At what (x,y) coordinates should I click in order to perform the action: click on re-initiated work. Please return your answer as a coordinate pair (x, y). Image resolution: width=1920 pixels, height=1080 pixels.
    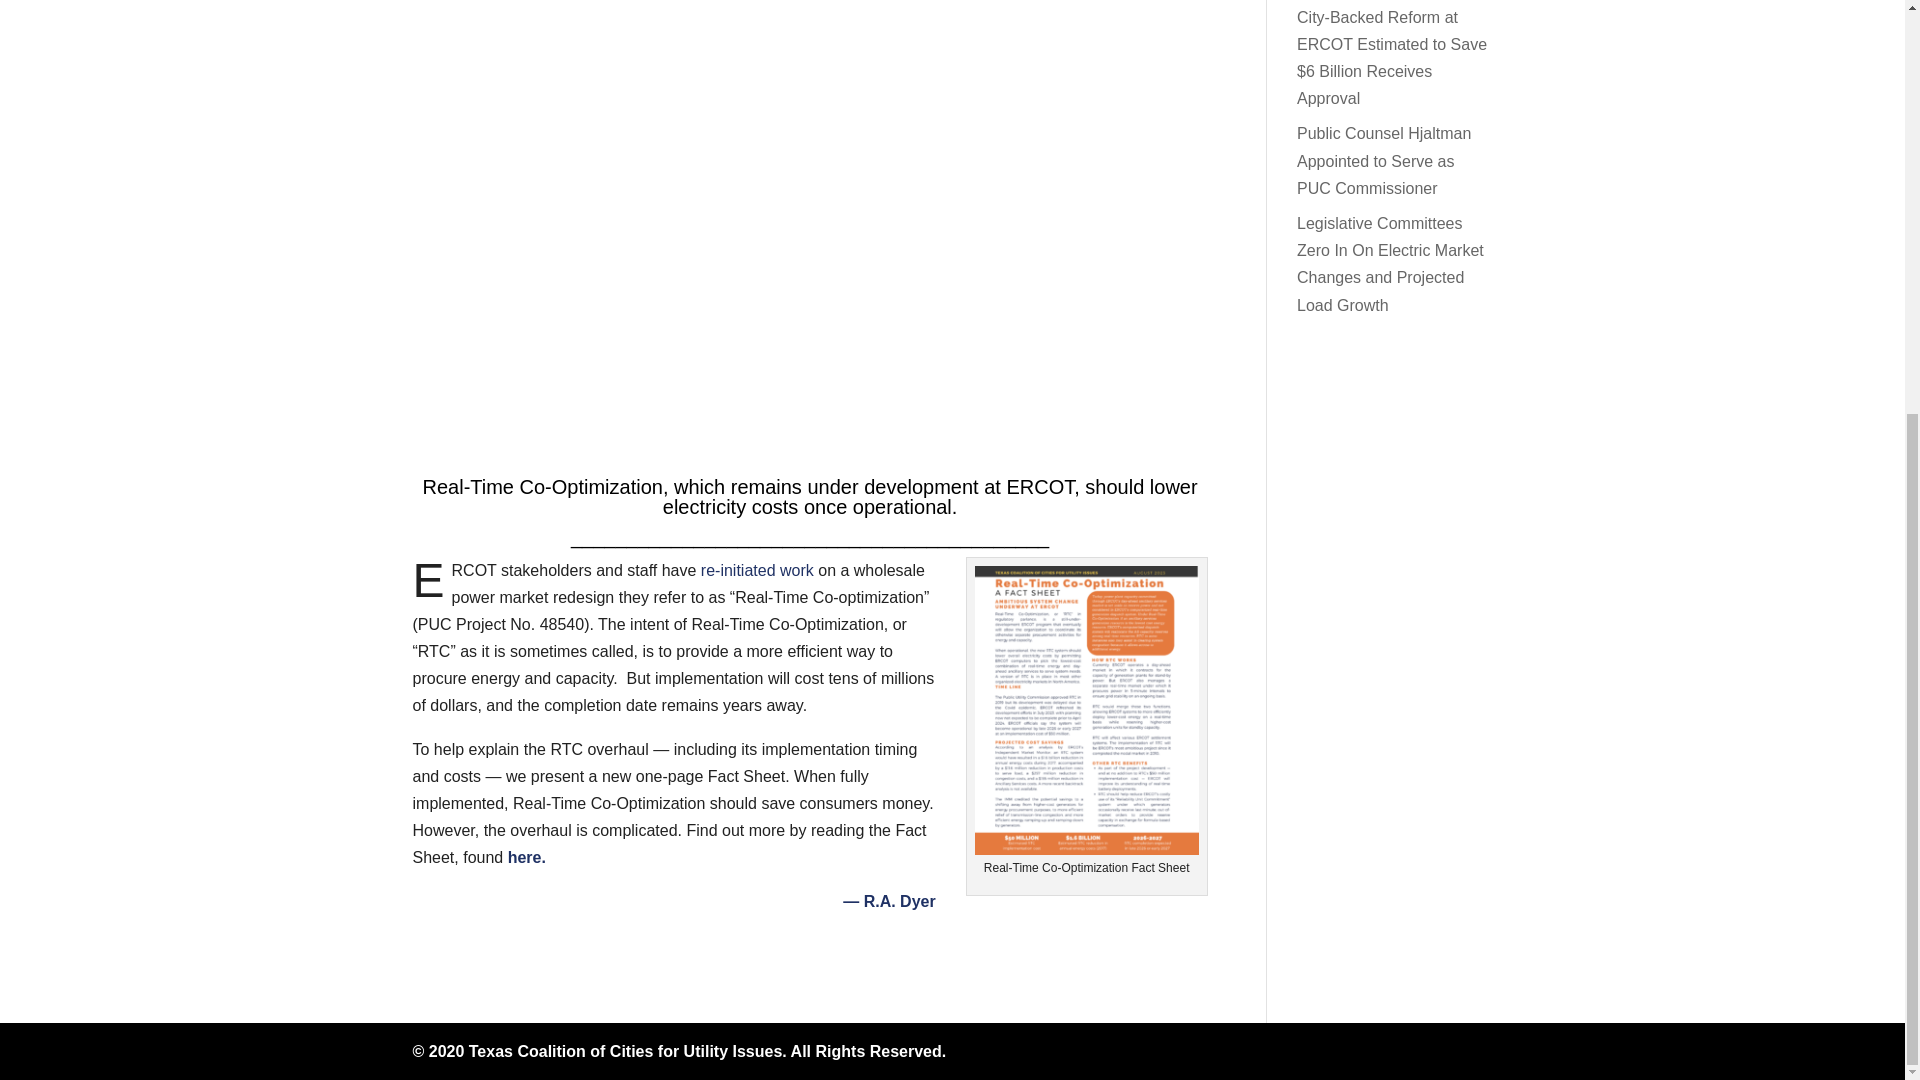
    Looking at the image, I should click on (757, 570).